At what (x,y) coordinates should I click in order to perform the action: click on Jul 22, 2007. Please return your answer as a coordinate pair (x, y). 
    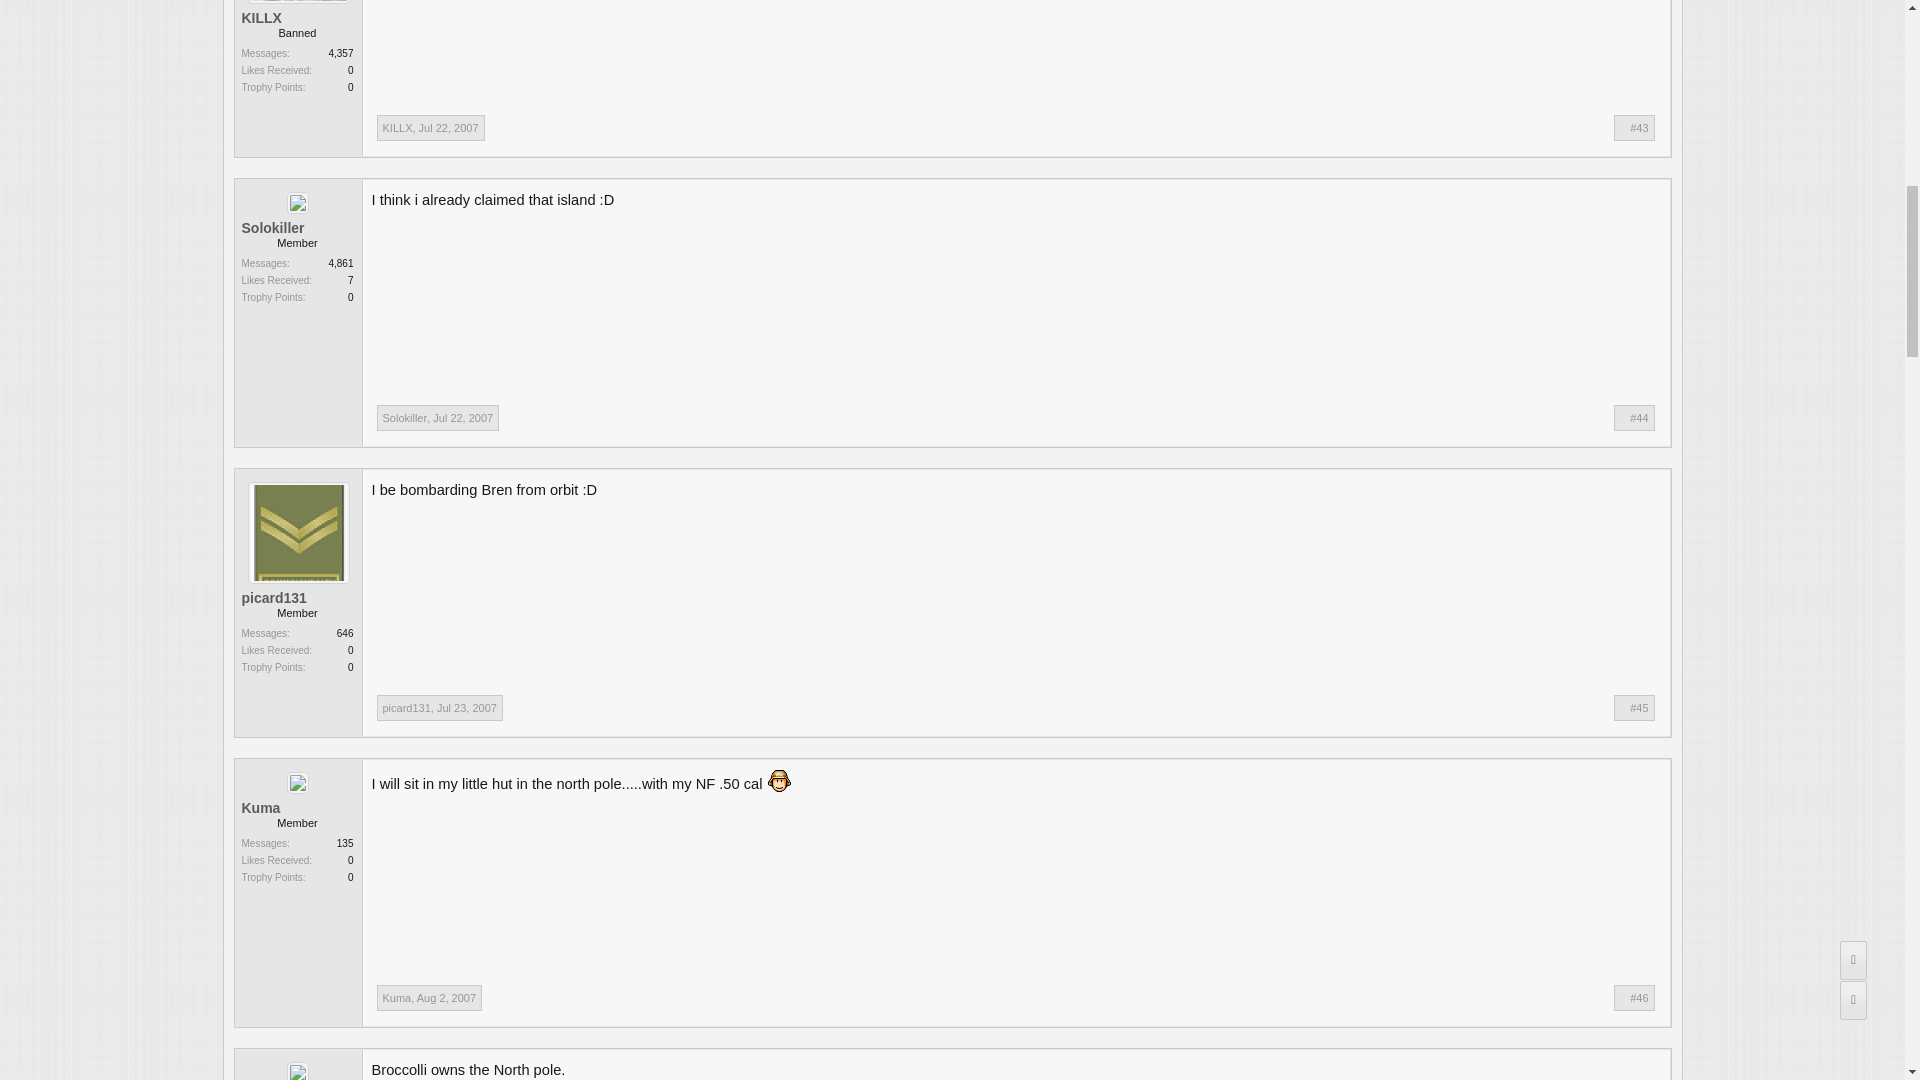
    Looking at the image, I should click on (448, 128).